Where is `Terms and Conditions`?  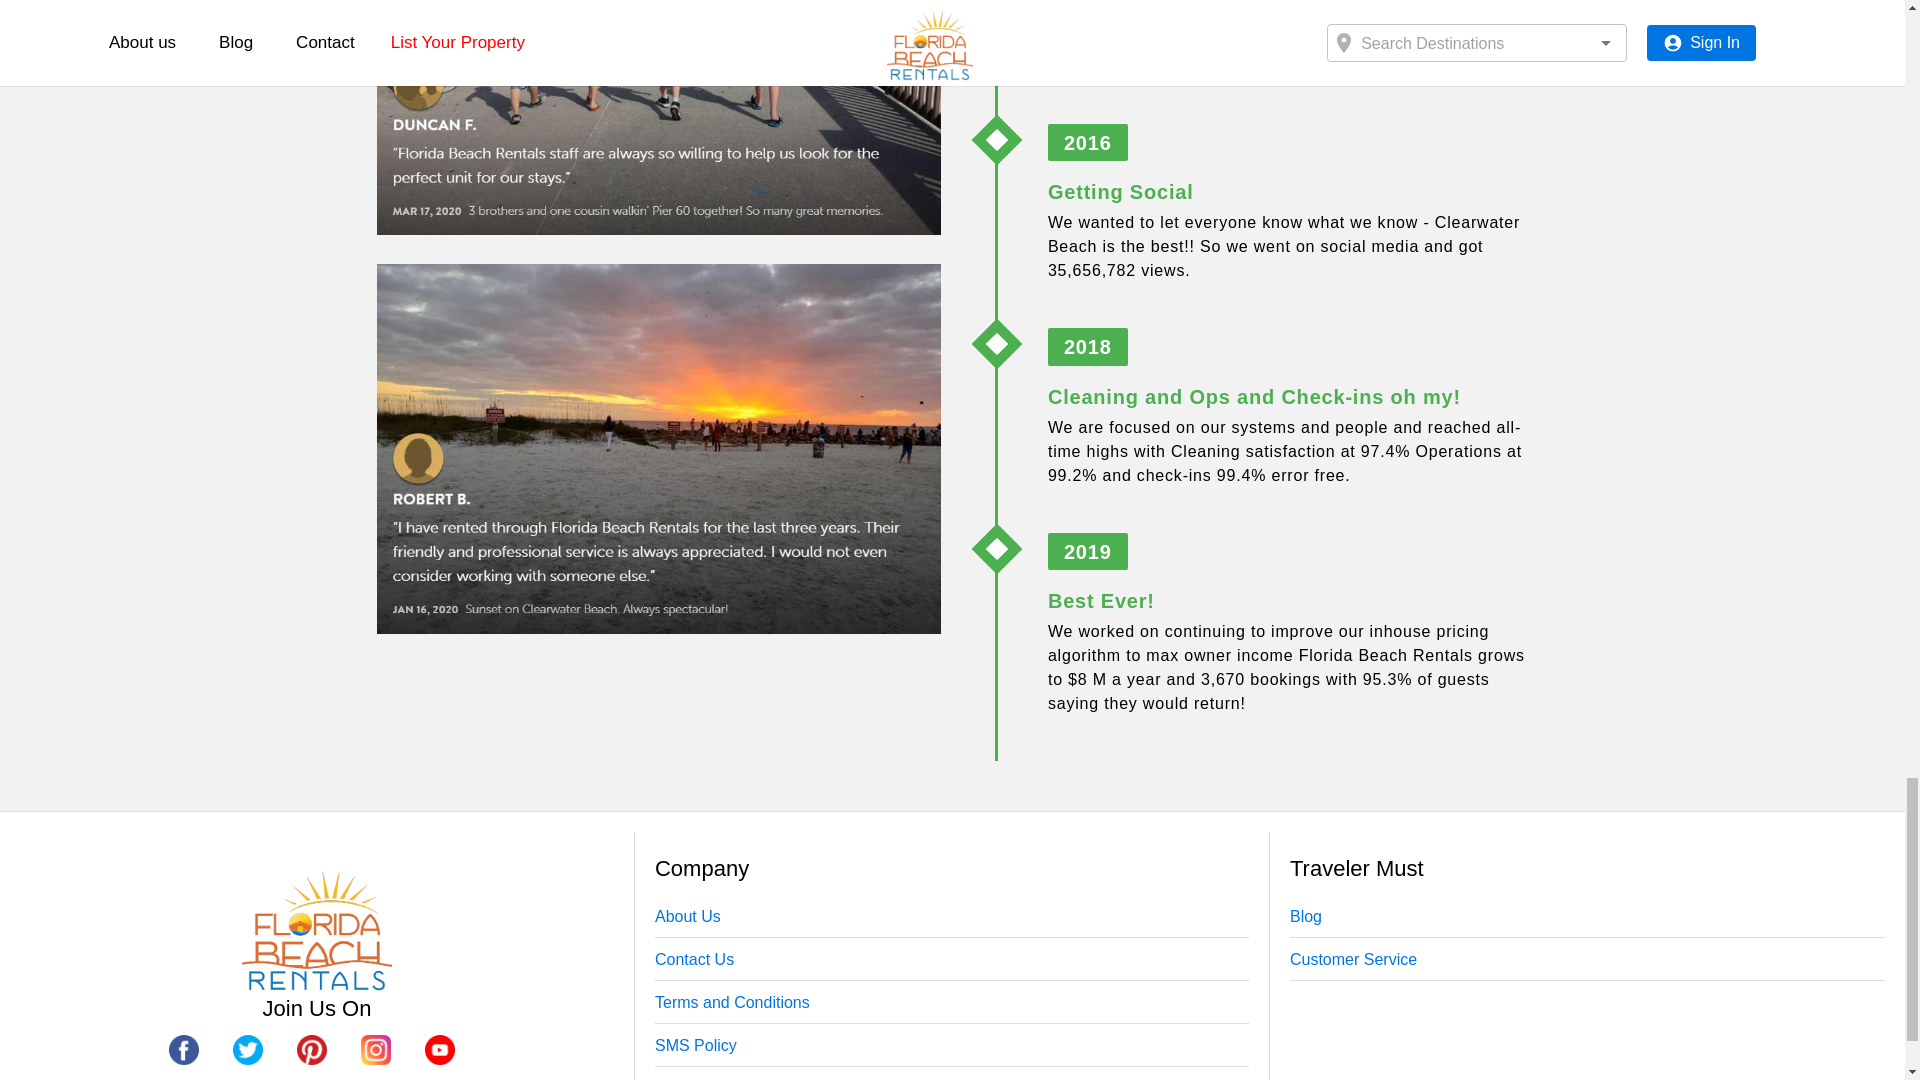
Terms and Conditions is located at coordinates (952, 1007).